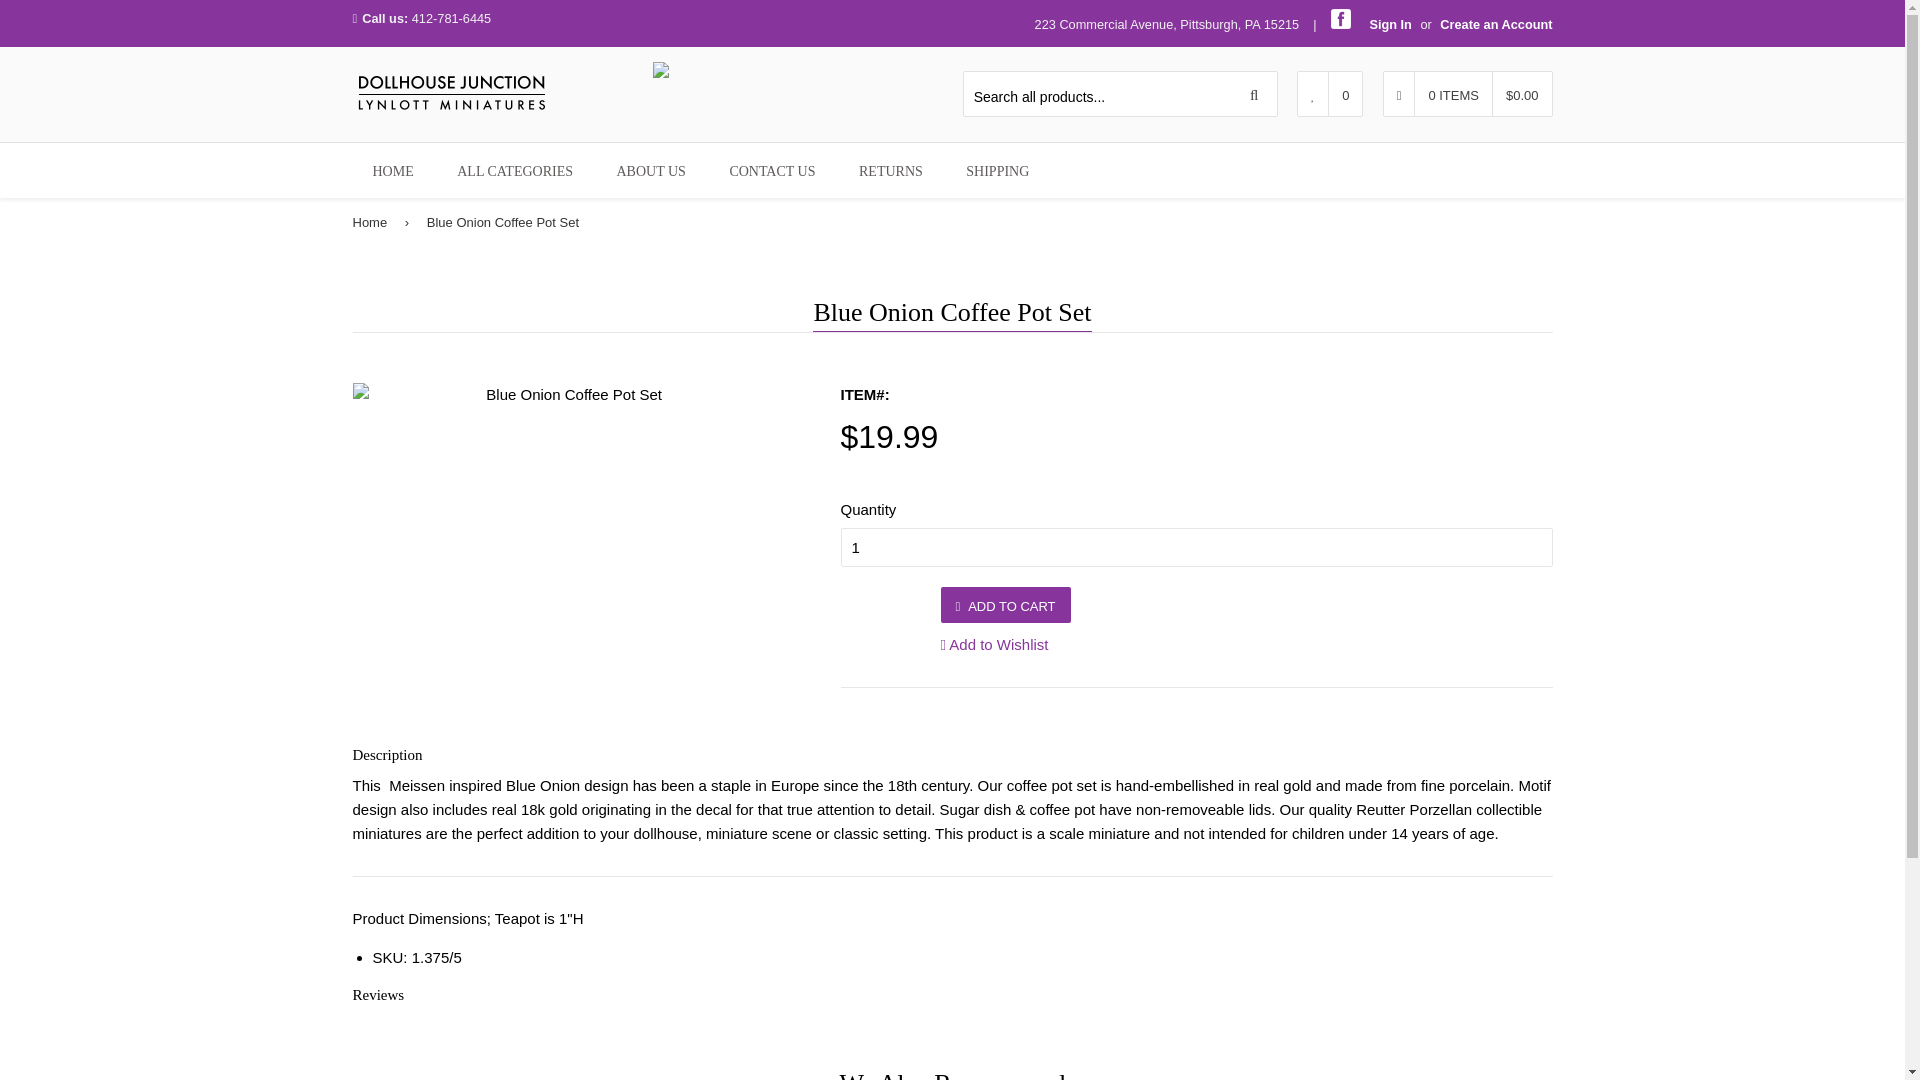 Image resolution: width=1920 pixels, height=1080 pixels. I want to click on 0, so click(1330, 94).